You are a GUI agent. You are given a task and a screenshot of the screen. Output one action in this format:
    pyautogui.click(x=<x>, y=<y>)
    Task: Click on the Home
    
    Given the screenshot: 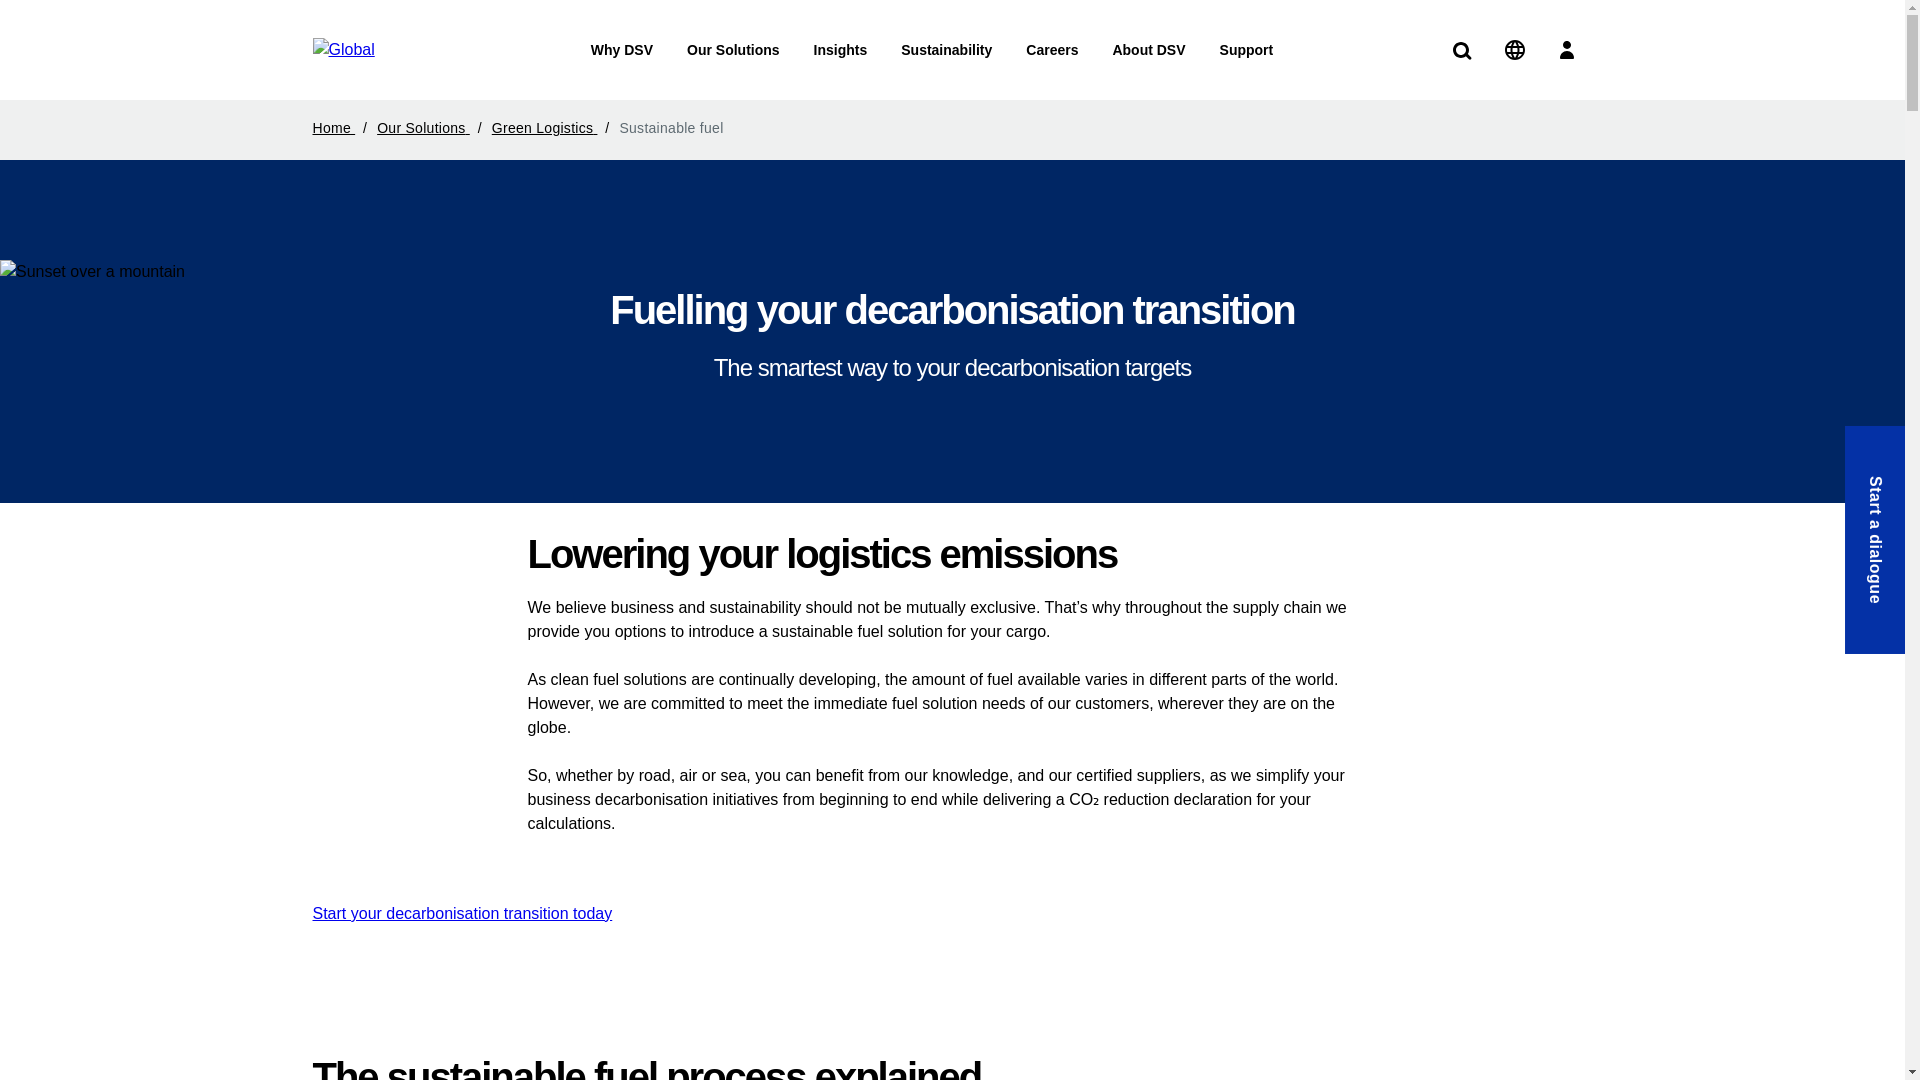 What is the action you would take?
    pyautogui.click(x=342, y=128)
    